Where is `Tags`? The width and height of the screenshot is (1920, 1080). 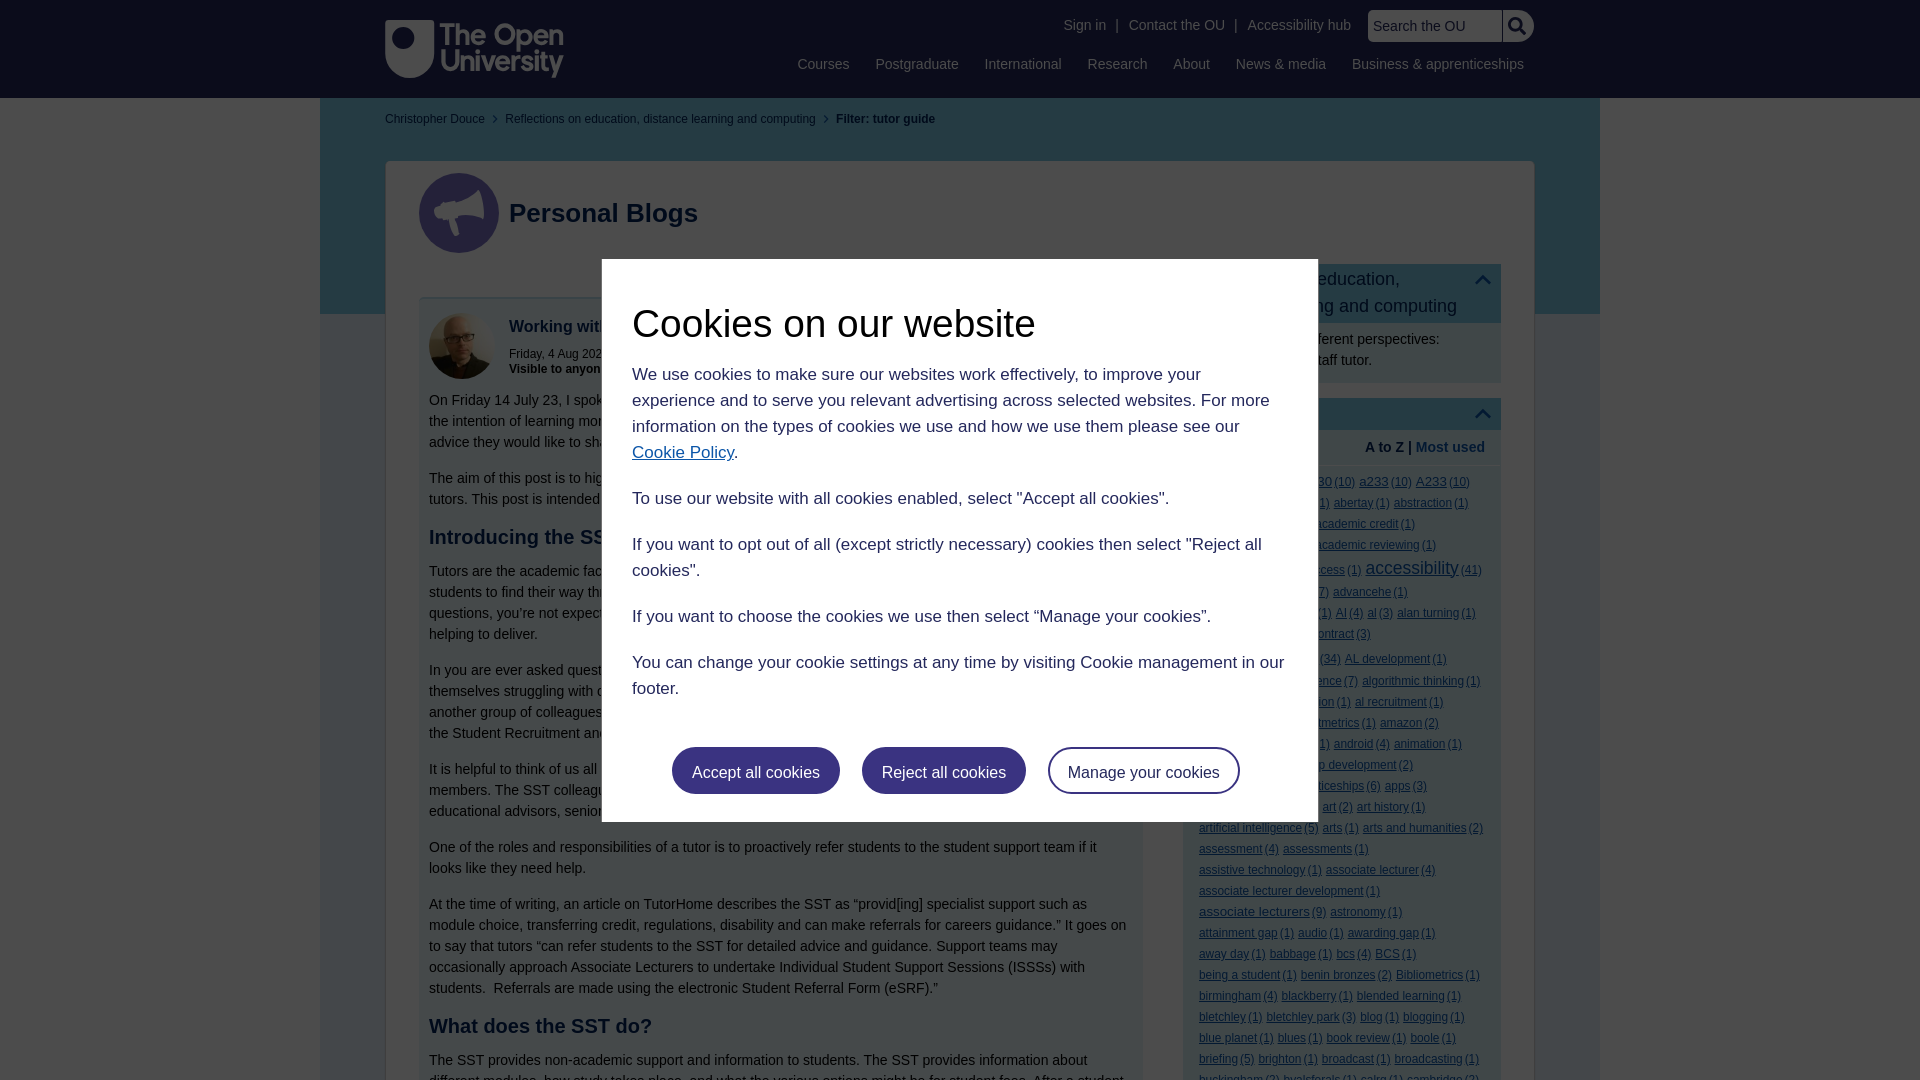 Tags is located at coordinates (1342, 414).